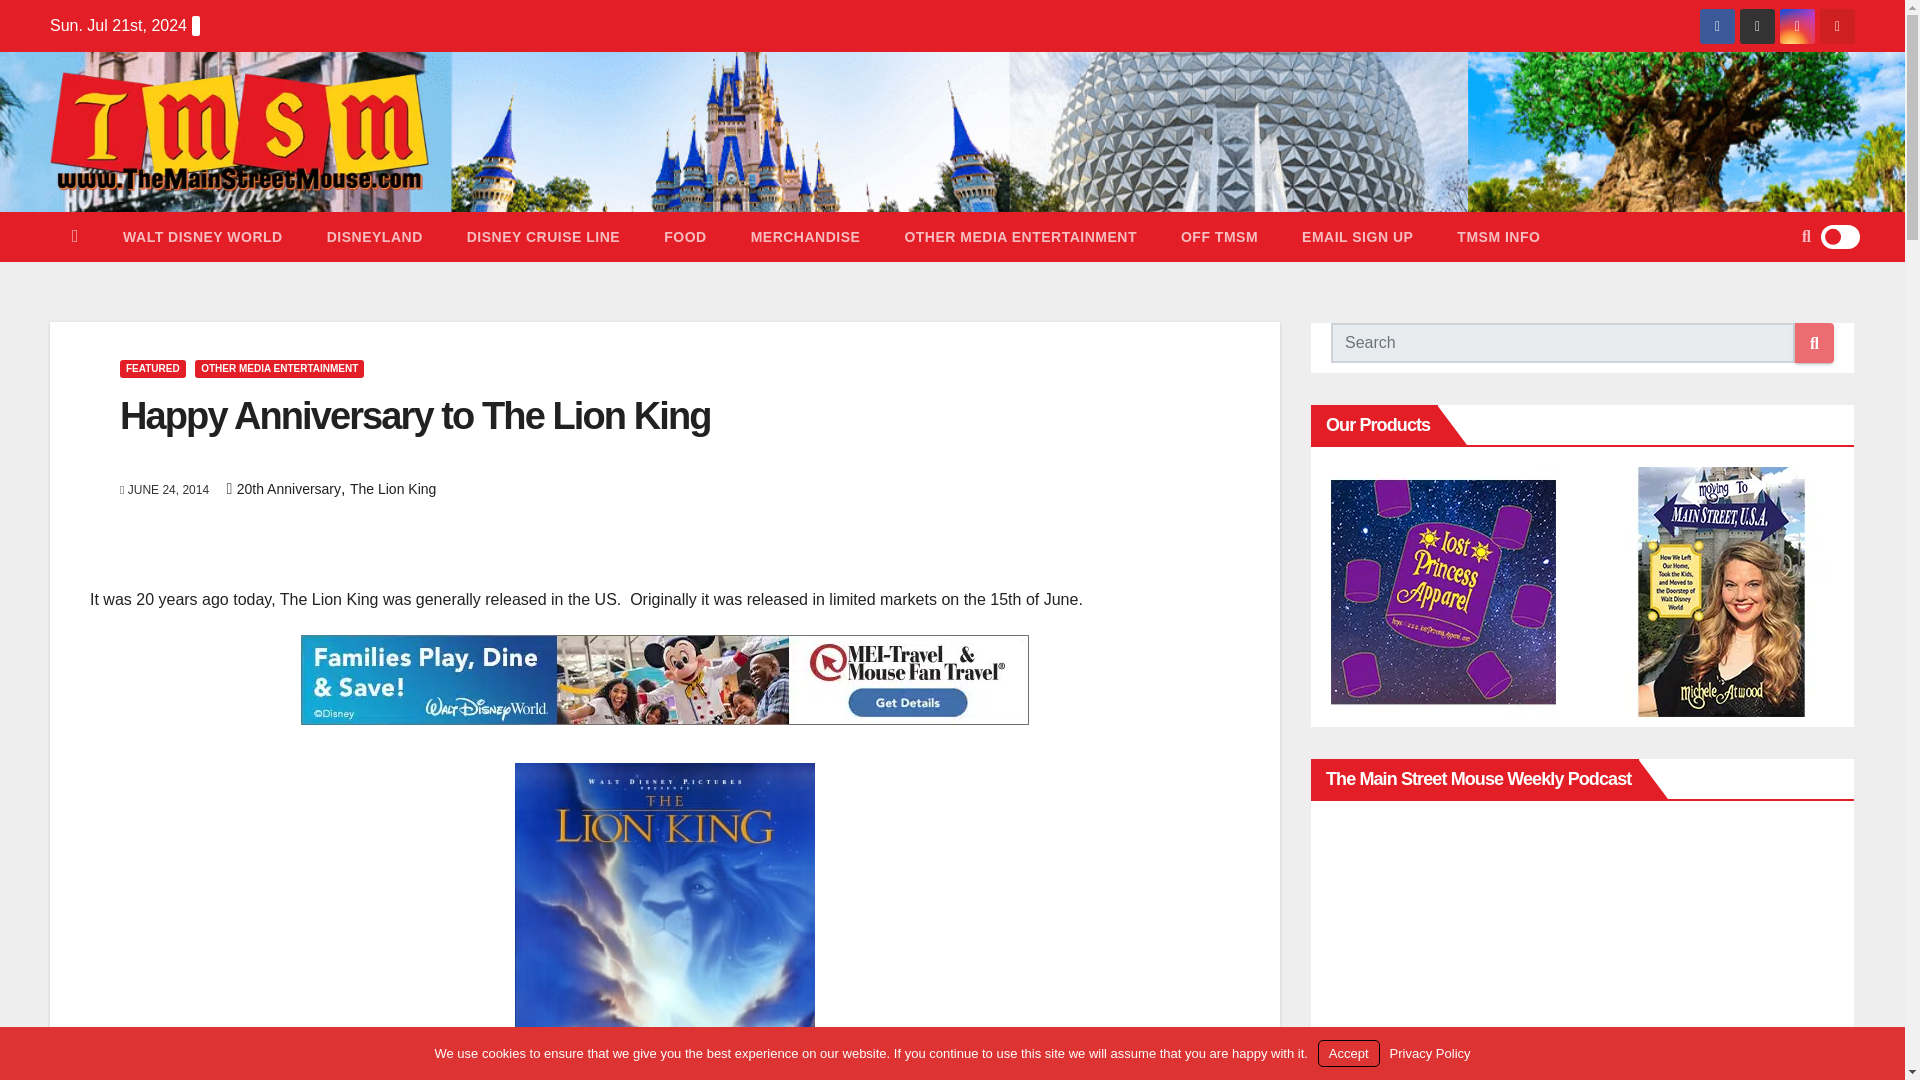 This screenshot has height=1080, width=1920. I want to click on Disney Cruise Line, so click(543, 236).